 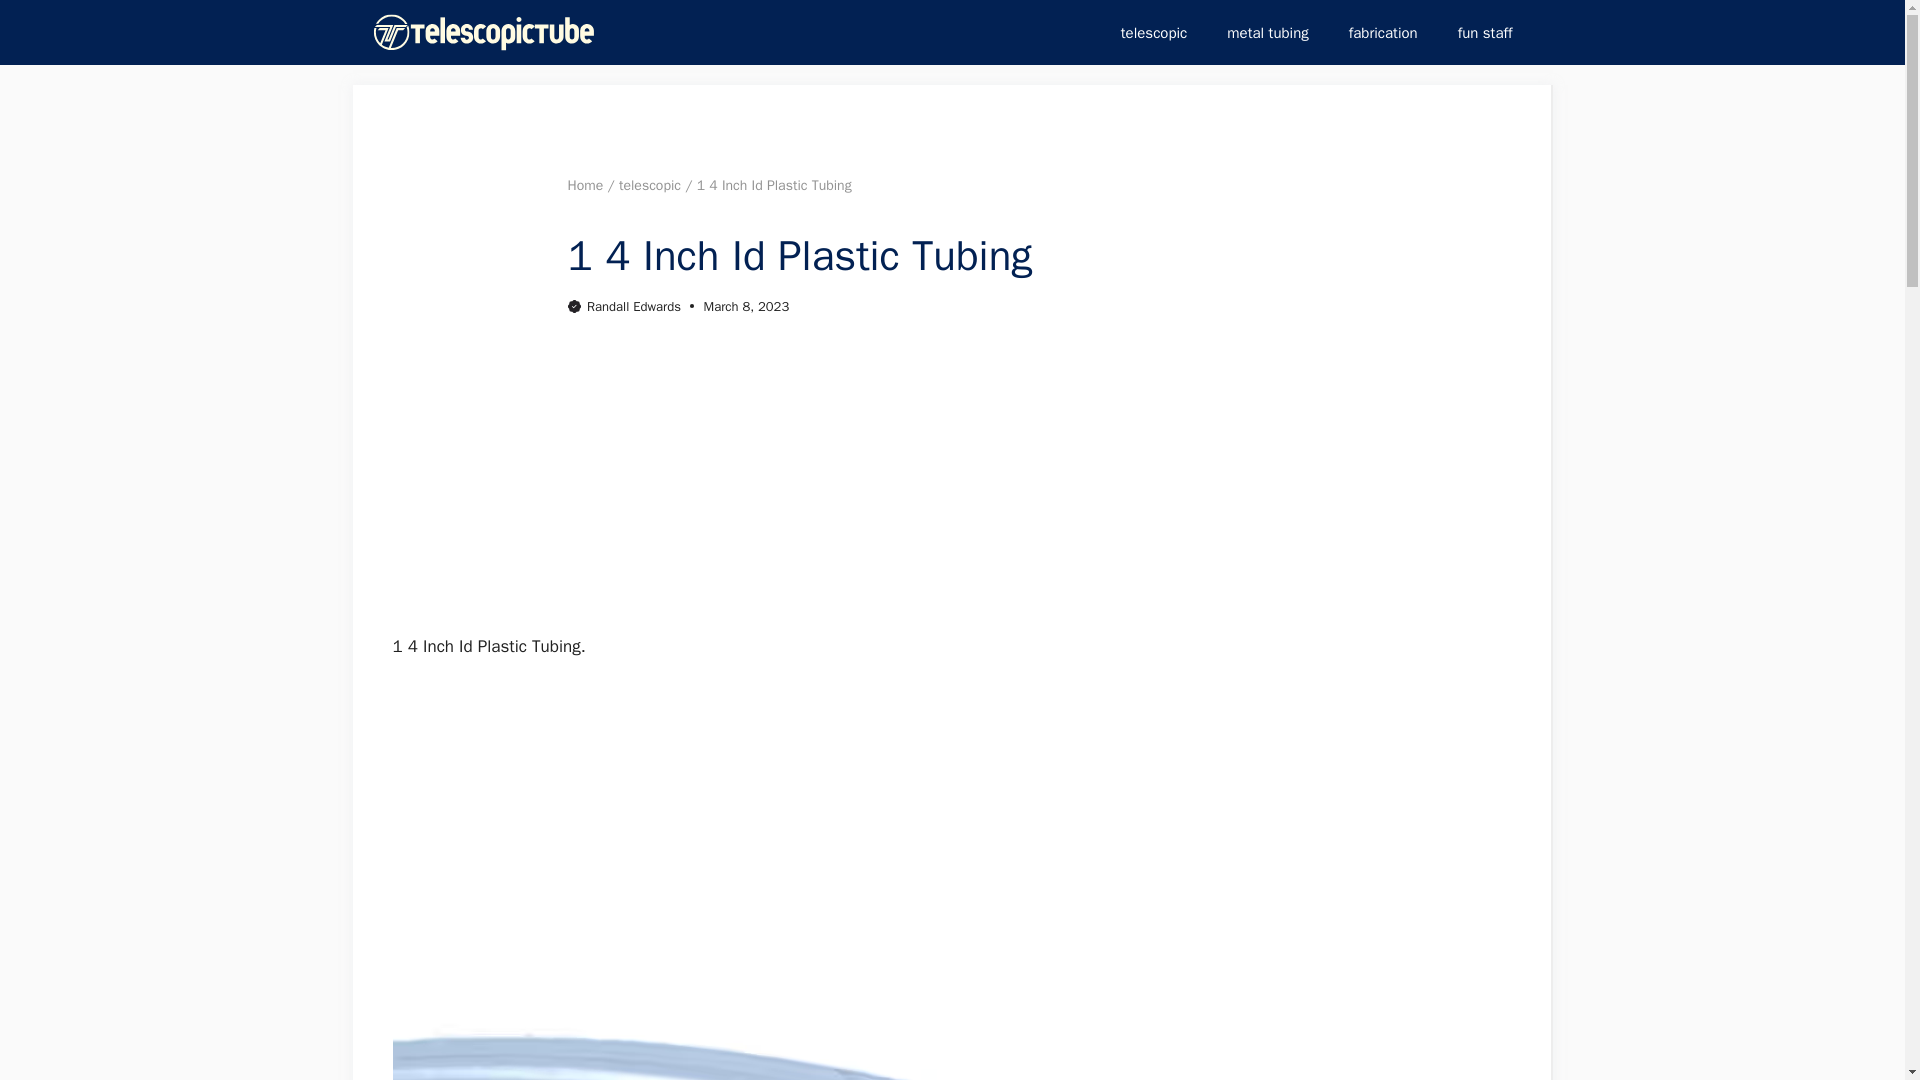 I want to click on Home, so click(x=586, y=186).